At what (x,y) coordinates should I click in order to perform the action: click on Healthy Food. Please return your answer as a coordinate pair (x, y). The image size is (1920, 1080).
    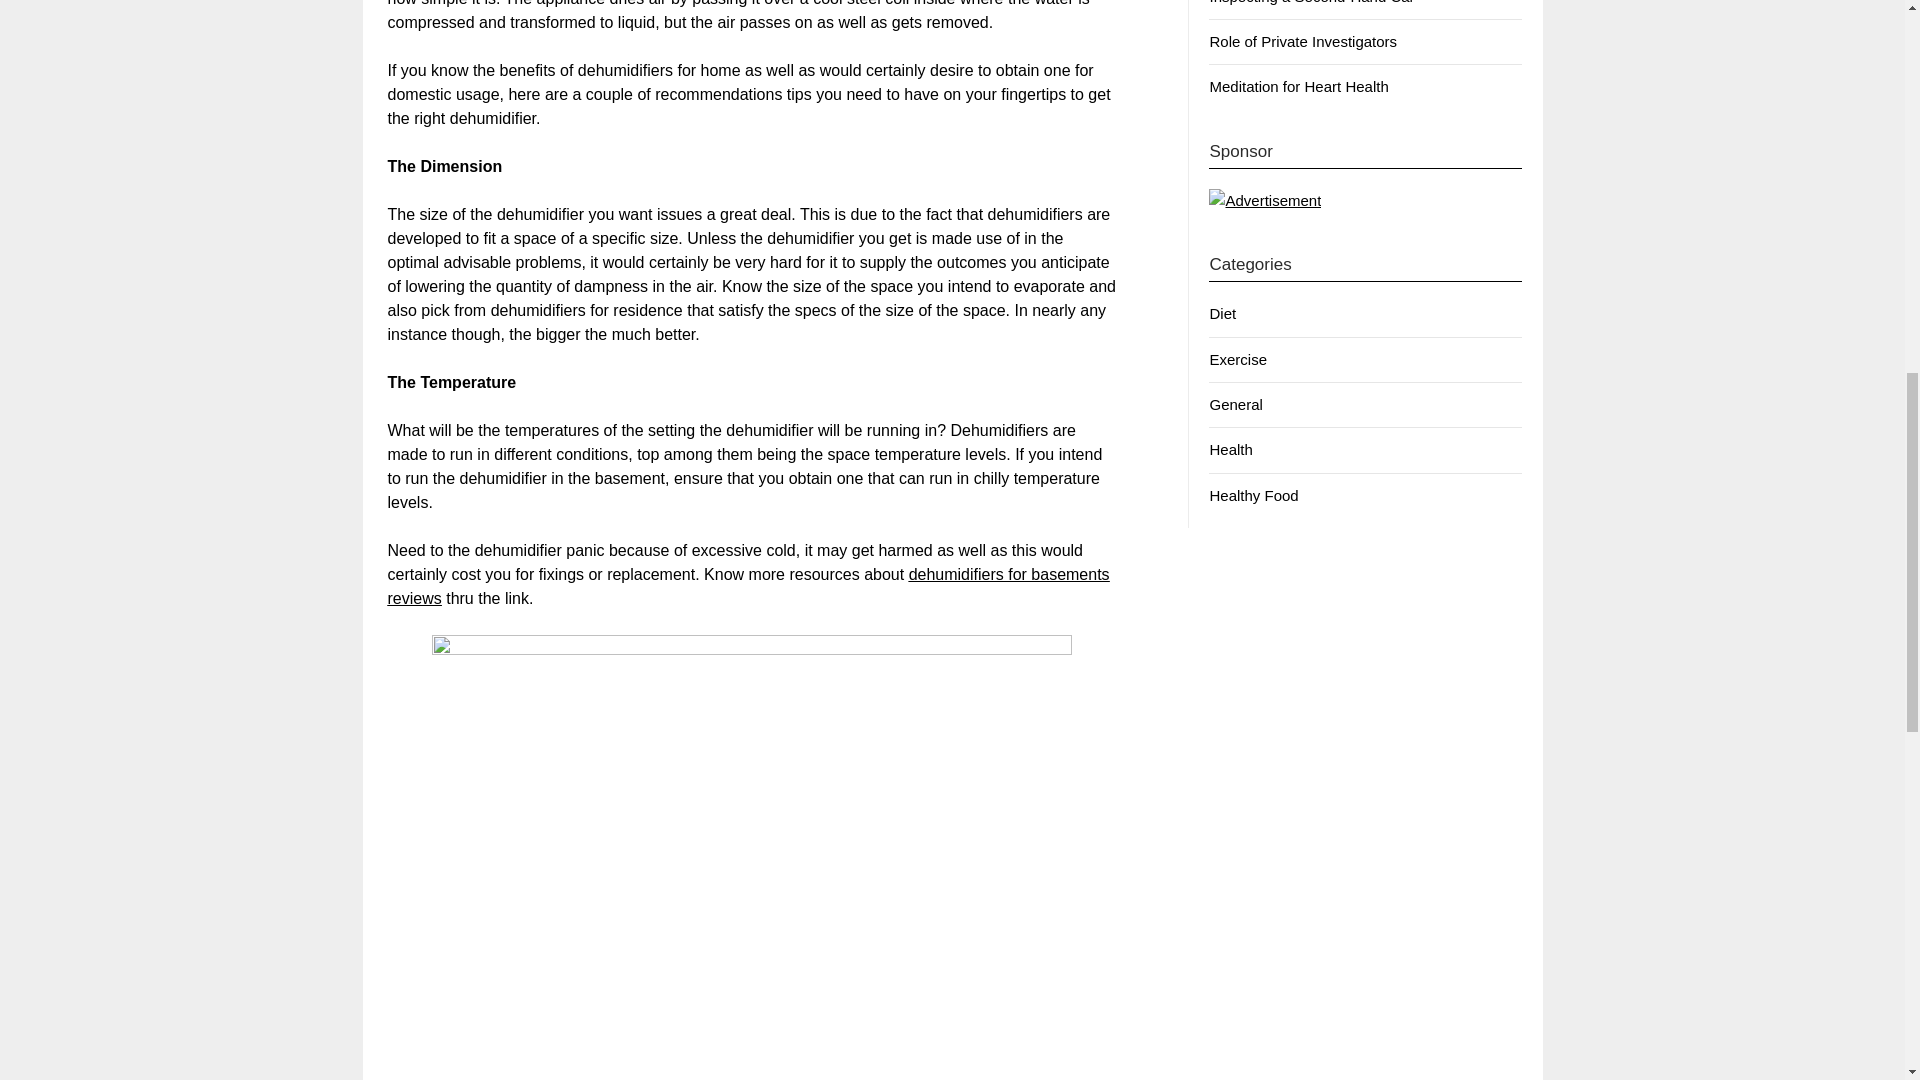
    Looking at the image, I should click on (1253, 496).